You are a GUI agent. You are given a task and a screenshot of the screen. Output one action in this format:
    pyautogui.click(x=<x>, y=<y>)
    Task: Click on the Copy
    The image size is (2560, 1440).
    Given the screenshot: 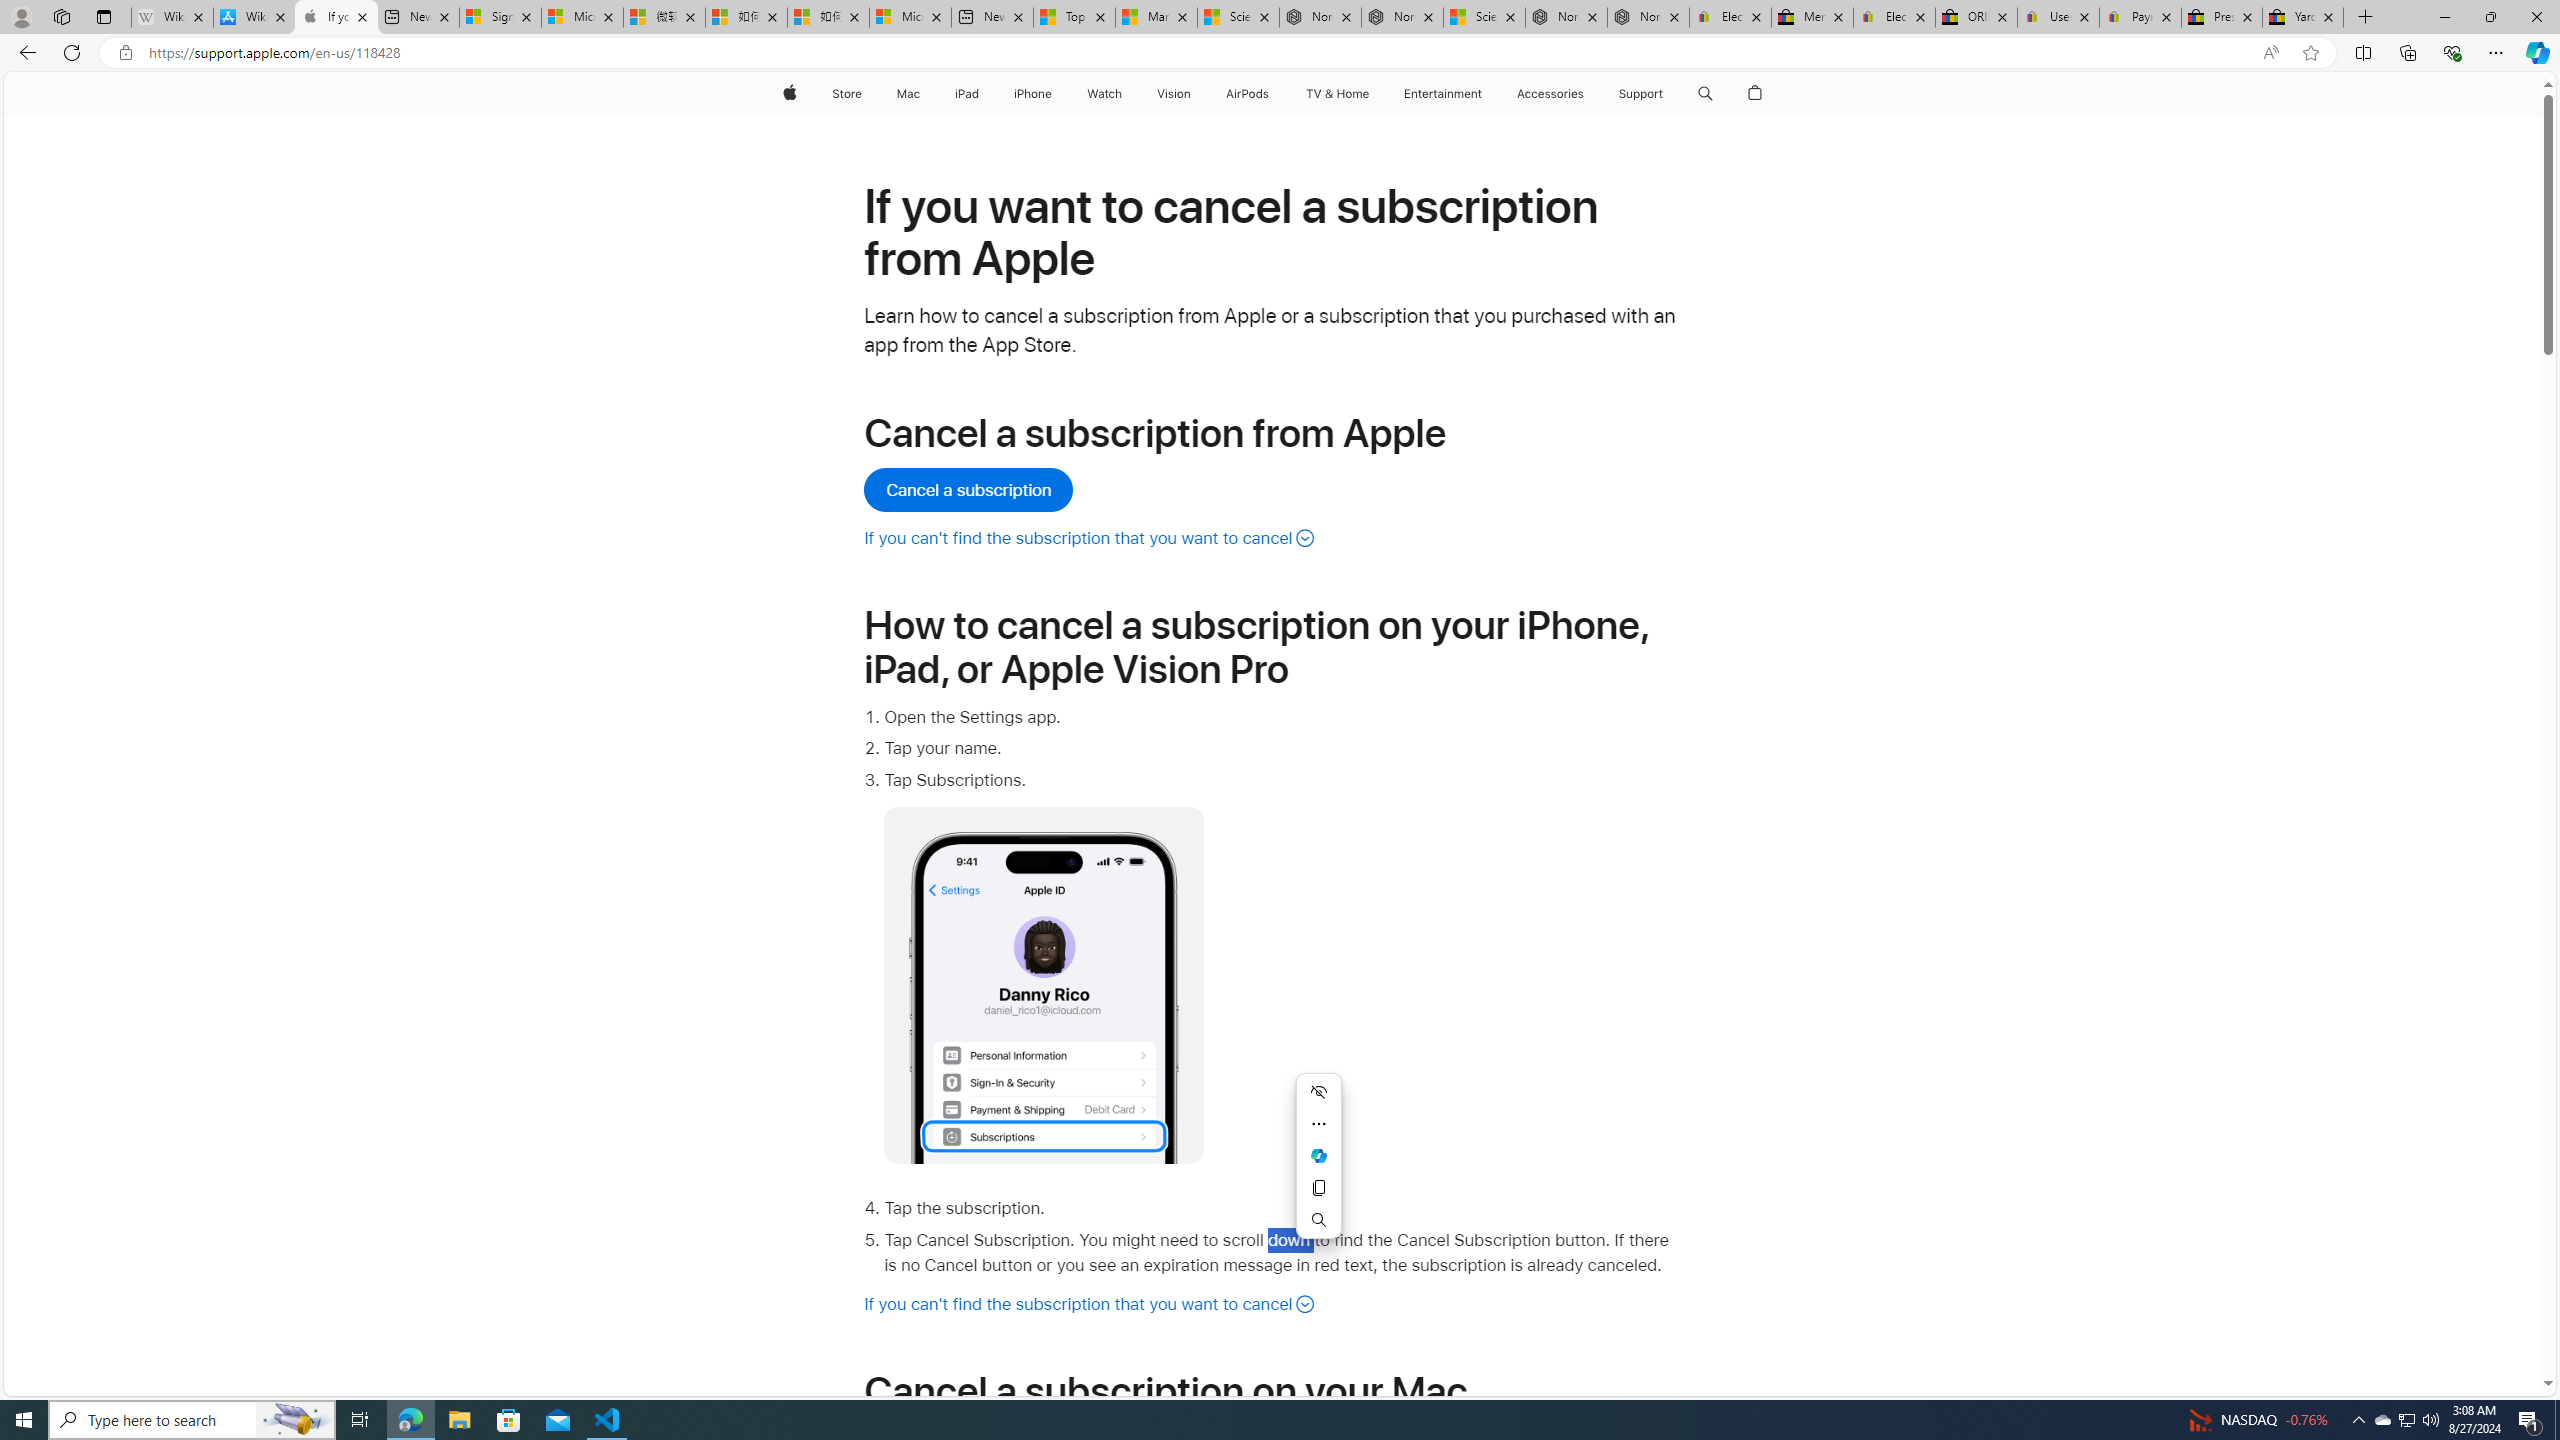 What is the action you would take?
    pyautogui.click(x=1319, y=1188)
    